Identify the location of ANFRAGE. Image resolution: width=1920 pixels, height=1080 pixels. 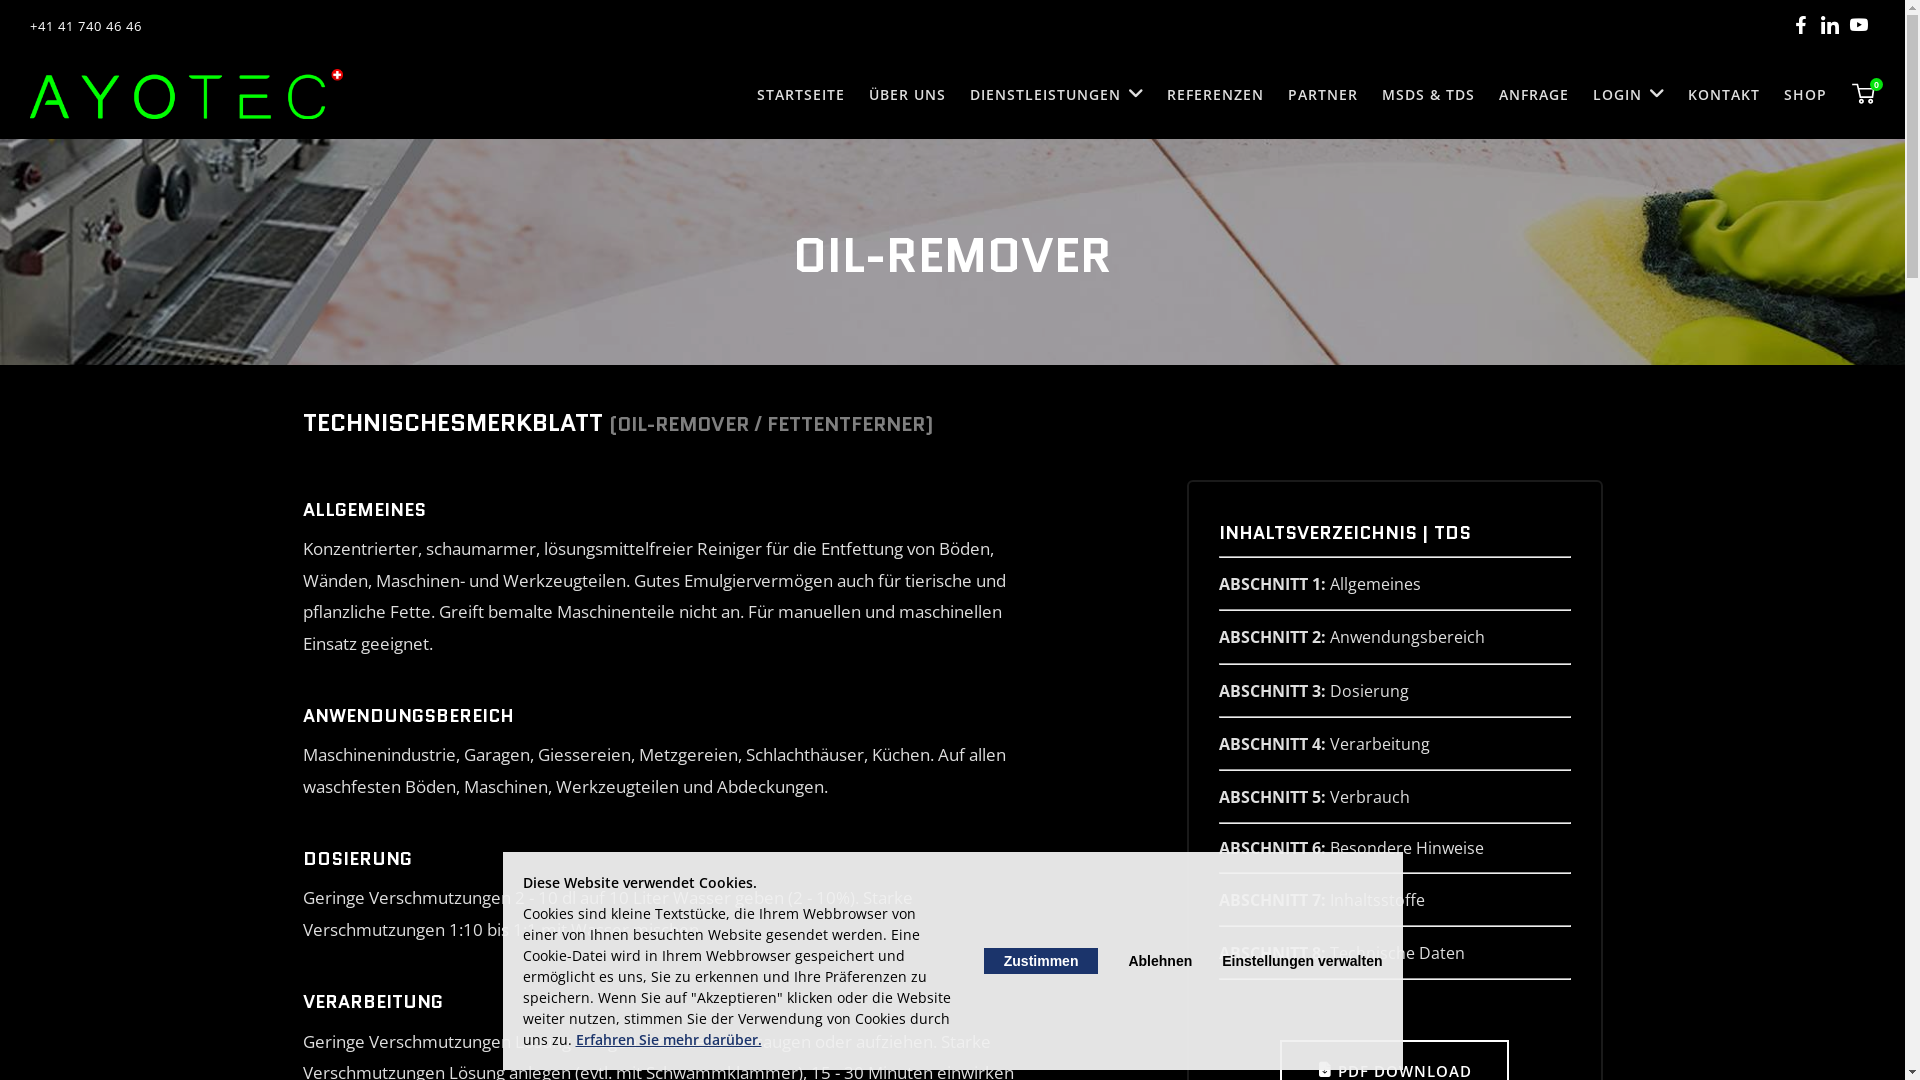
(1534, 95).